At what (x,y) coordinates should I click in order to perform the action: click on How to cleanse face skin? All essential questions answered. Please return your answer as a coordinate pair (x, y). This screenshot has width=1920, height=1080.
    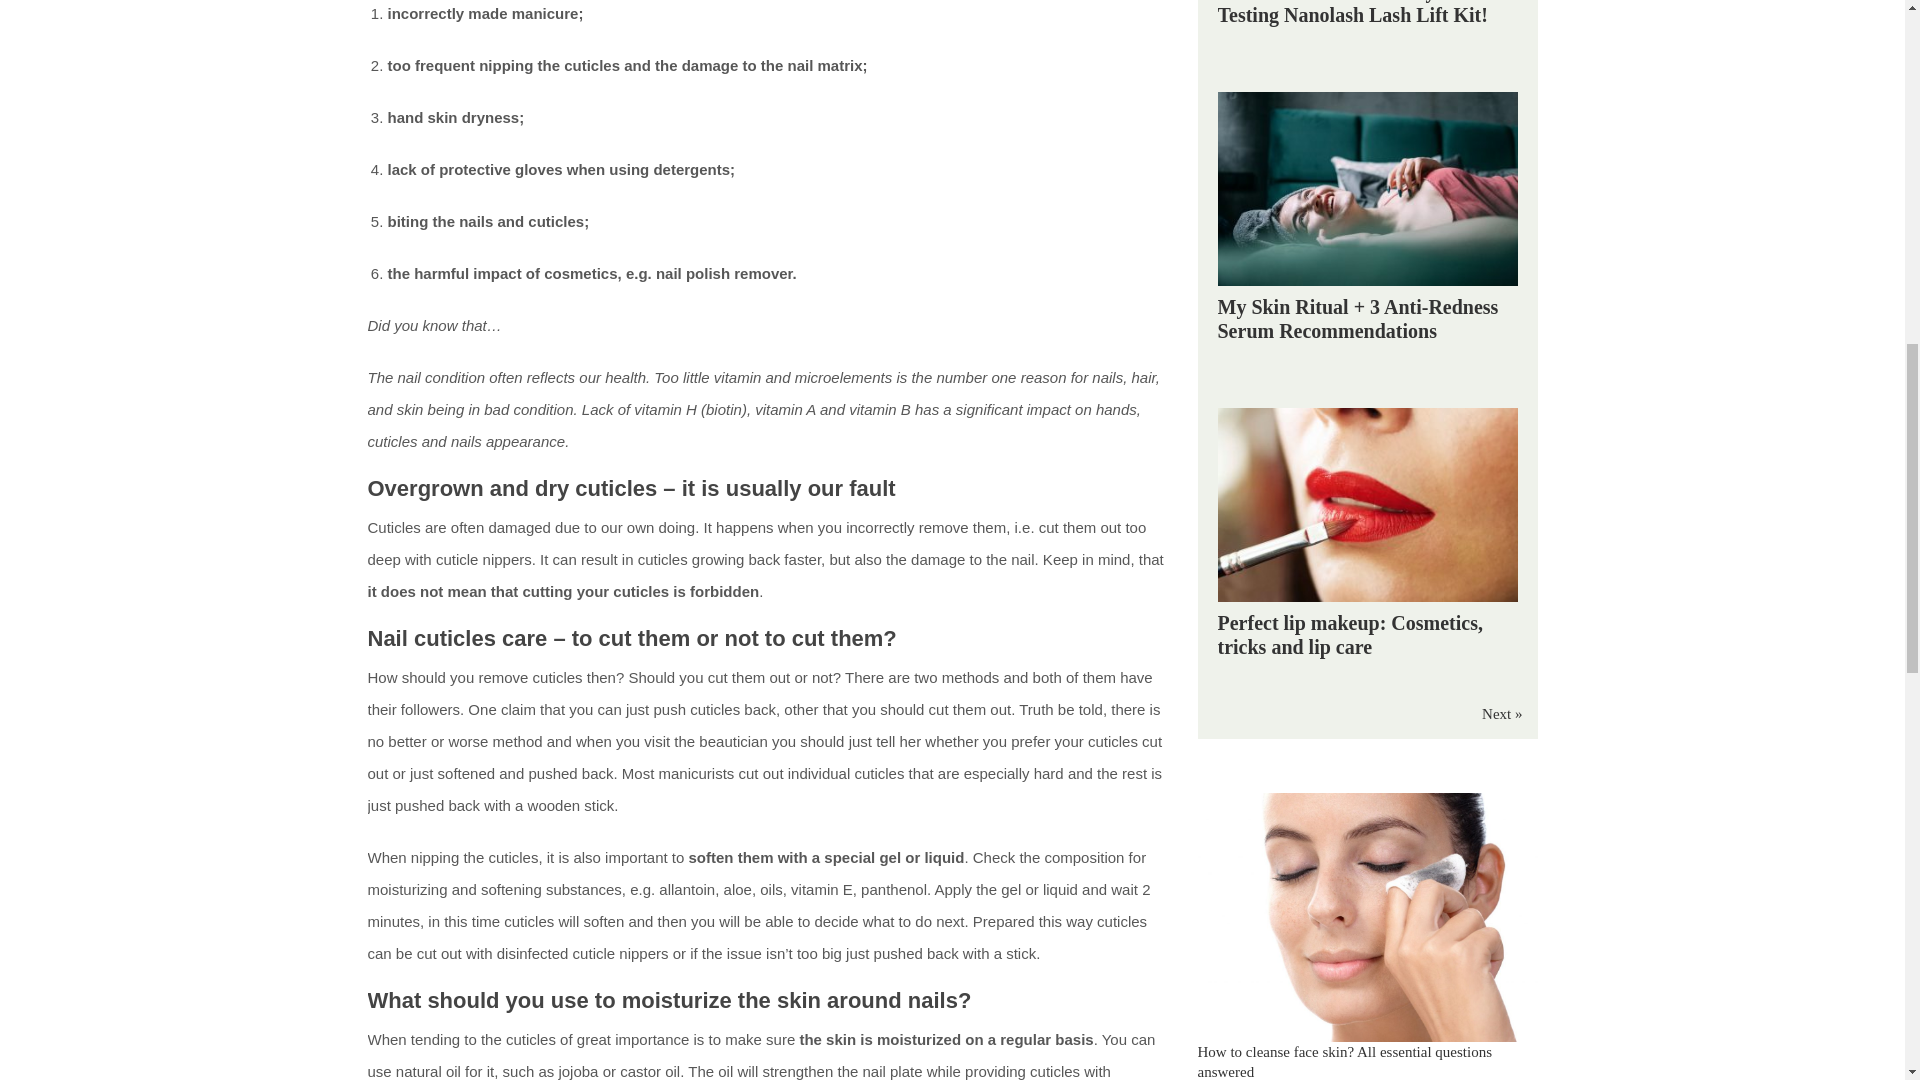
    Looking at the image, I should click on (1346, 1062).